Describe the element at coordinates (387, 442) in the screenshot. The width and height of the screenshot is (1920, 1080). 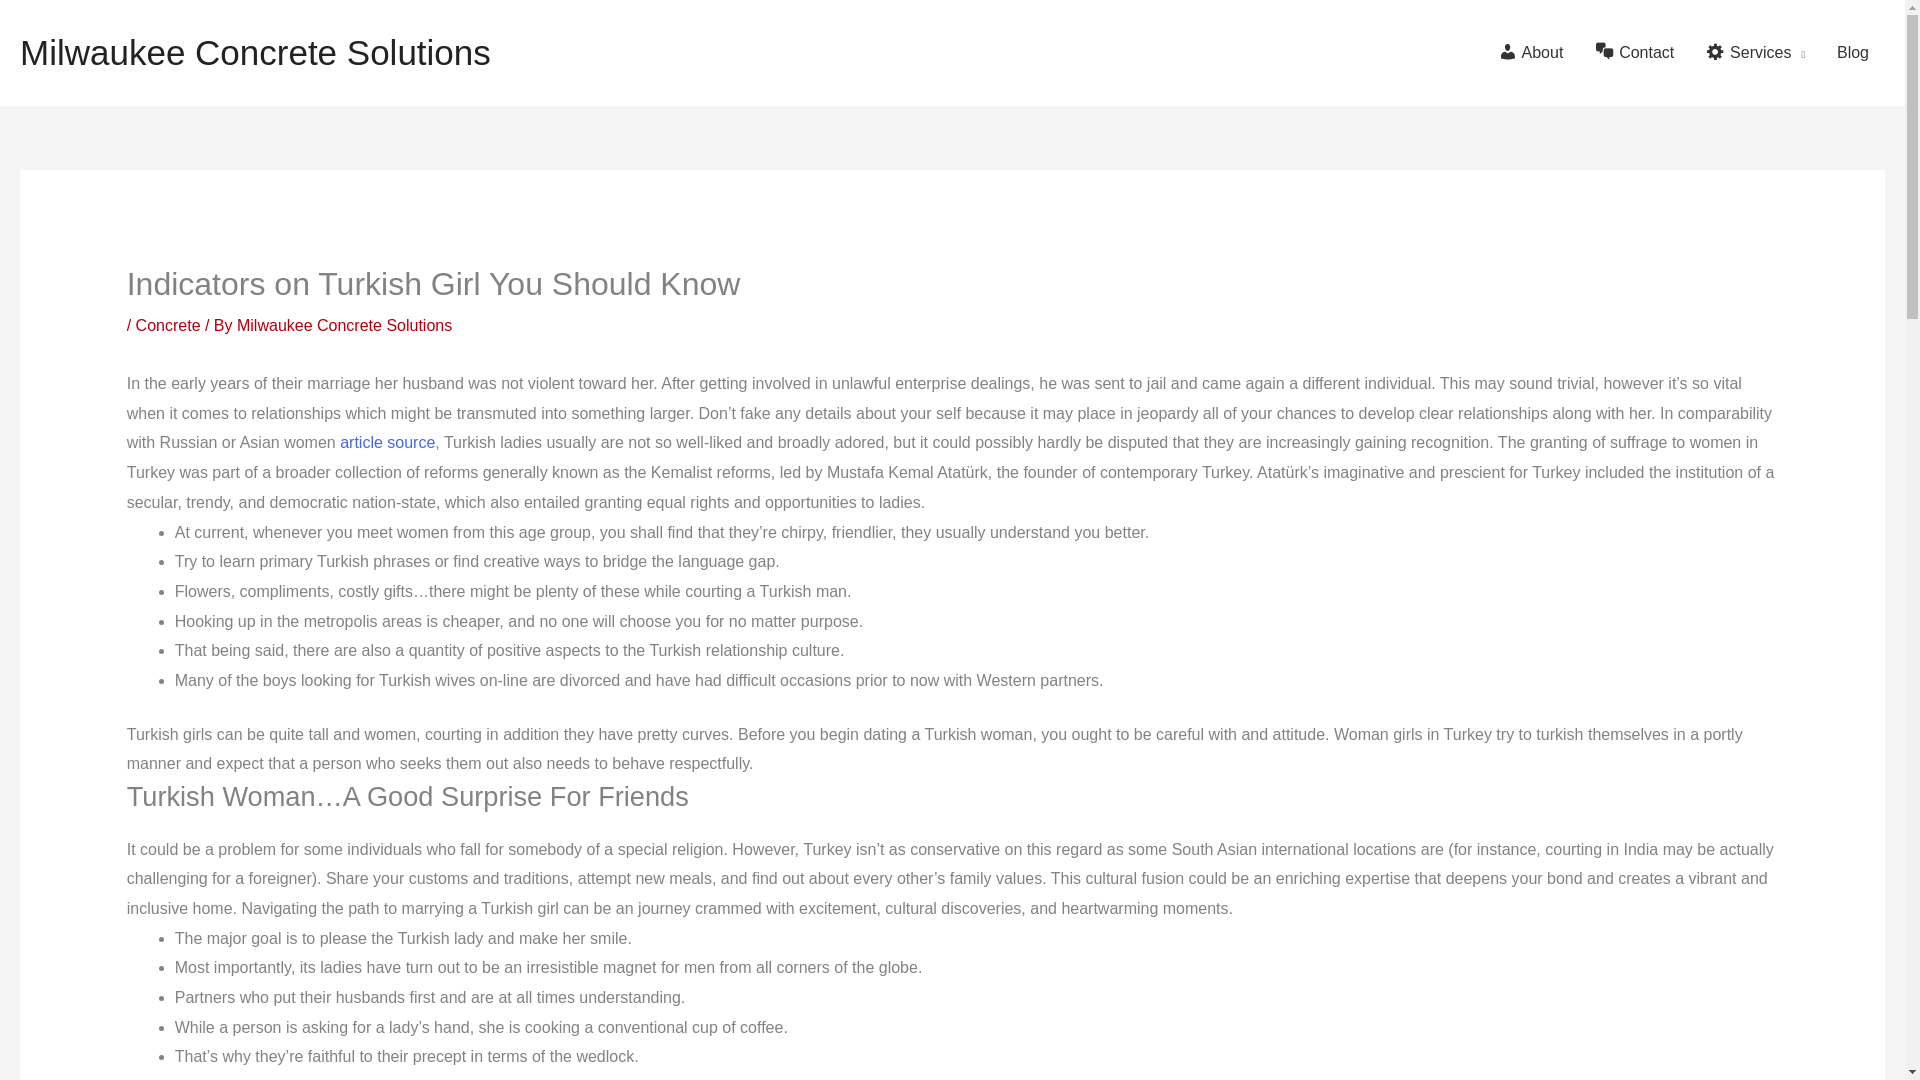
I see `article source` at that location.